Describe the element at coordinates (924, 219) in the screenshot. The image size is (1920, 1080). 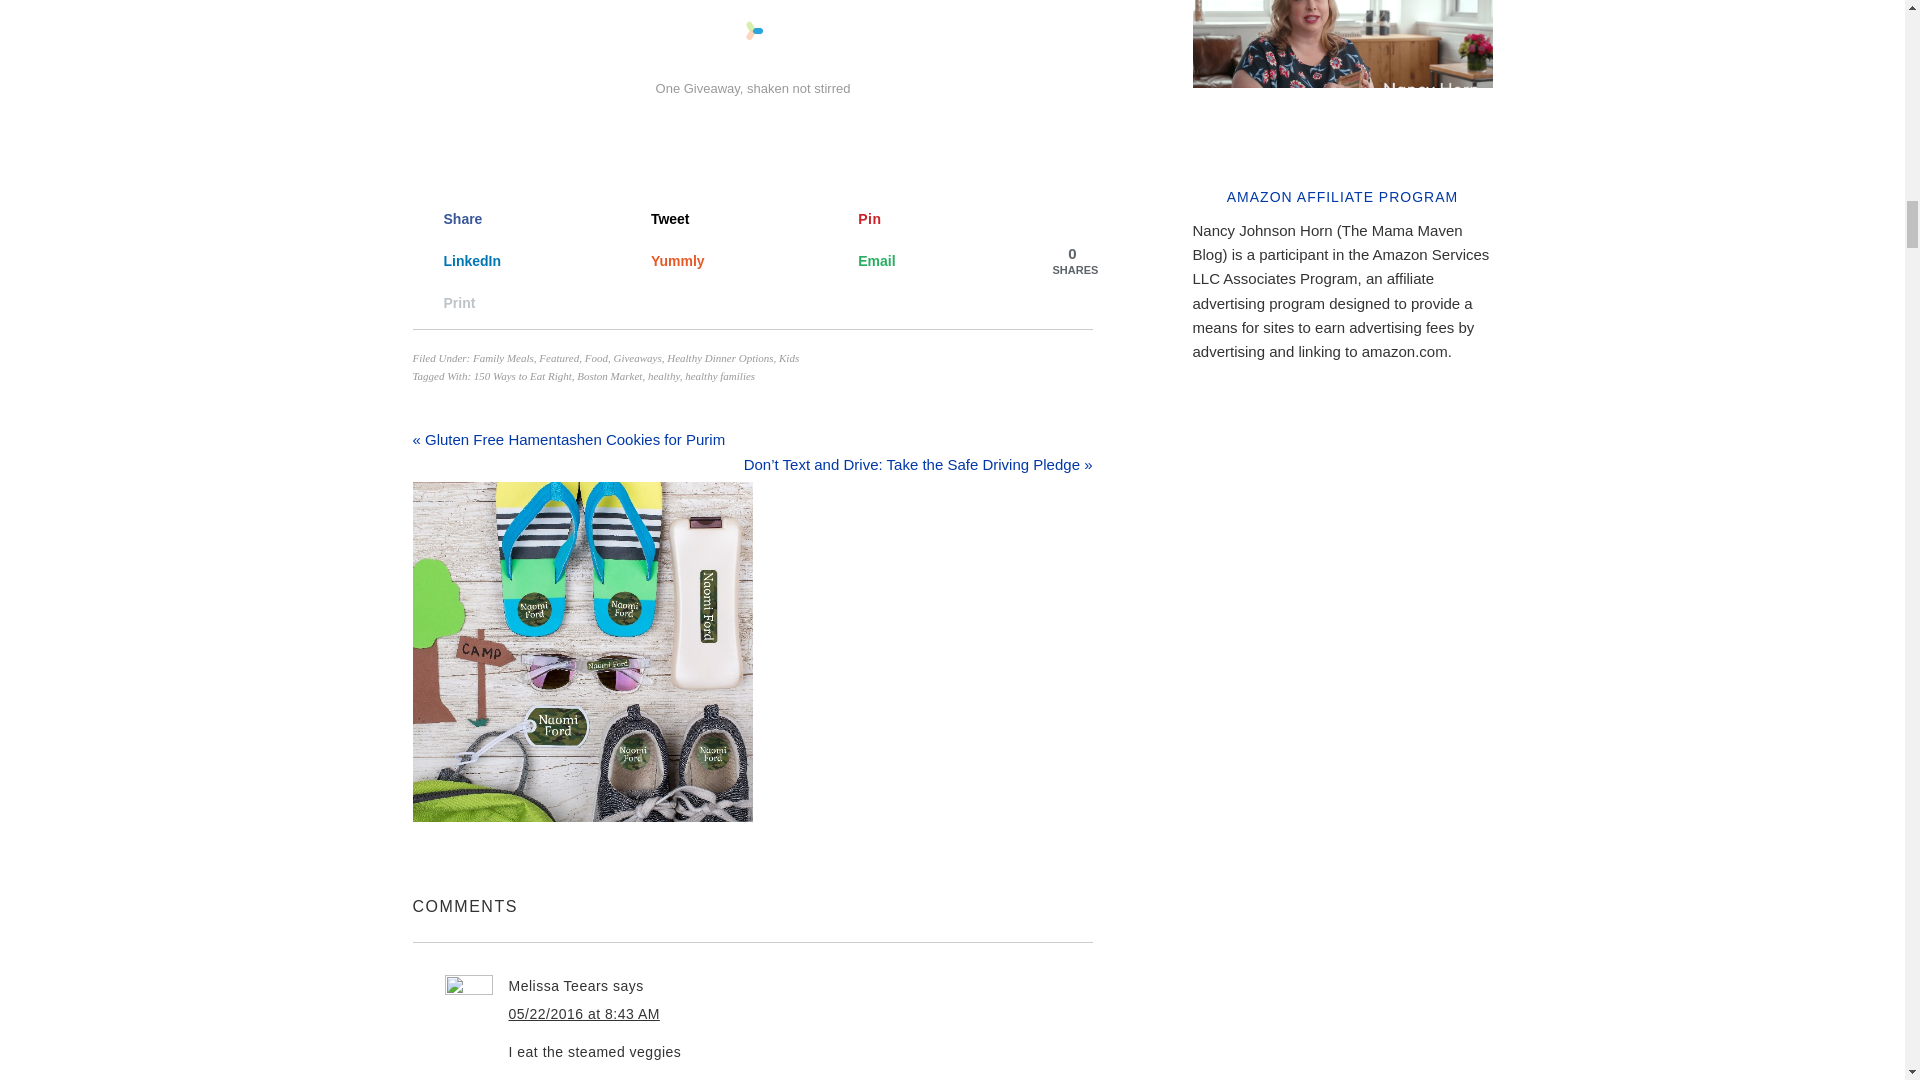
I see `Save to Pinterest` at that location.